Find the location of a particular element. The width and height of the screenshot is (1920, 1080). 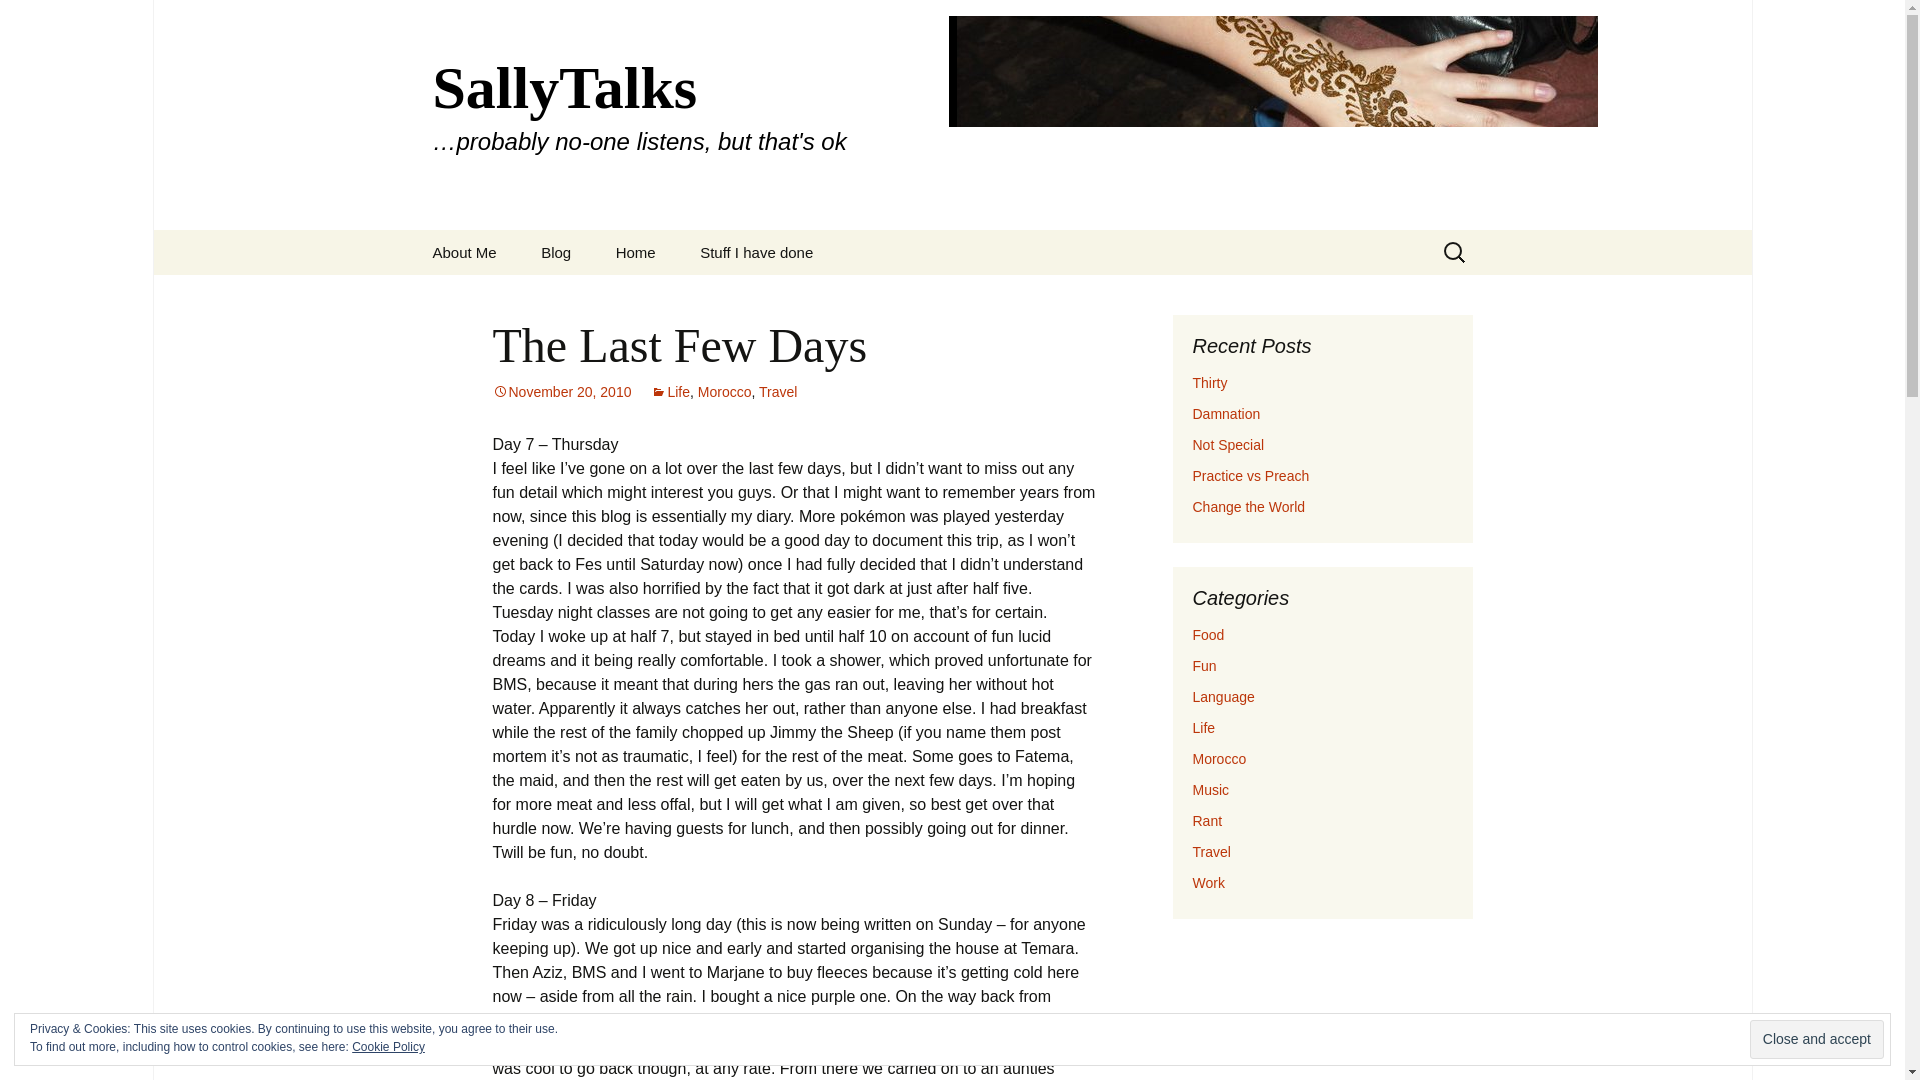

Change the World is located at coordinates (1248, 506).